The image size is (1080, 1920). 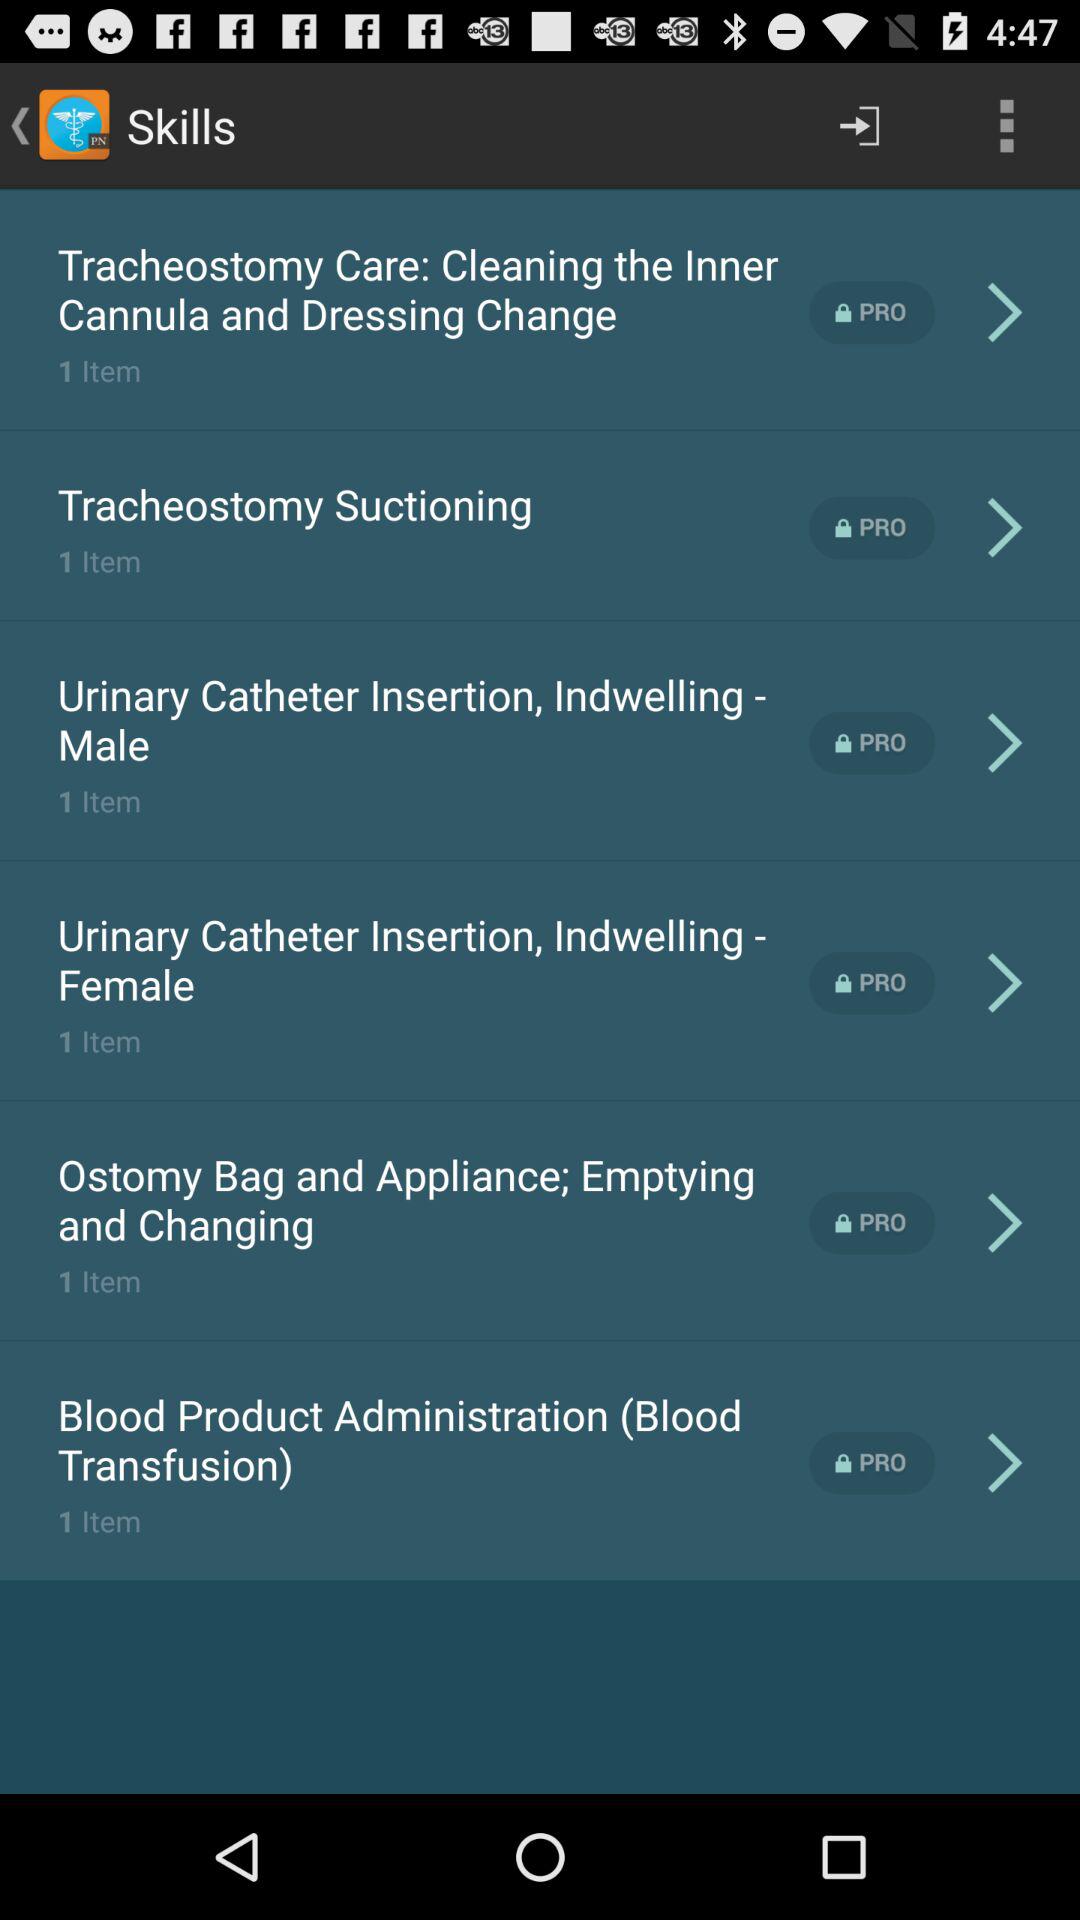 I want to click on scroll to the tracheostomy care cleaning icon, so click(x=433, y=288).